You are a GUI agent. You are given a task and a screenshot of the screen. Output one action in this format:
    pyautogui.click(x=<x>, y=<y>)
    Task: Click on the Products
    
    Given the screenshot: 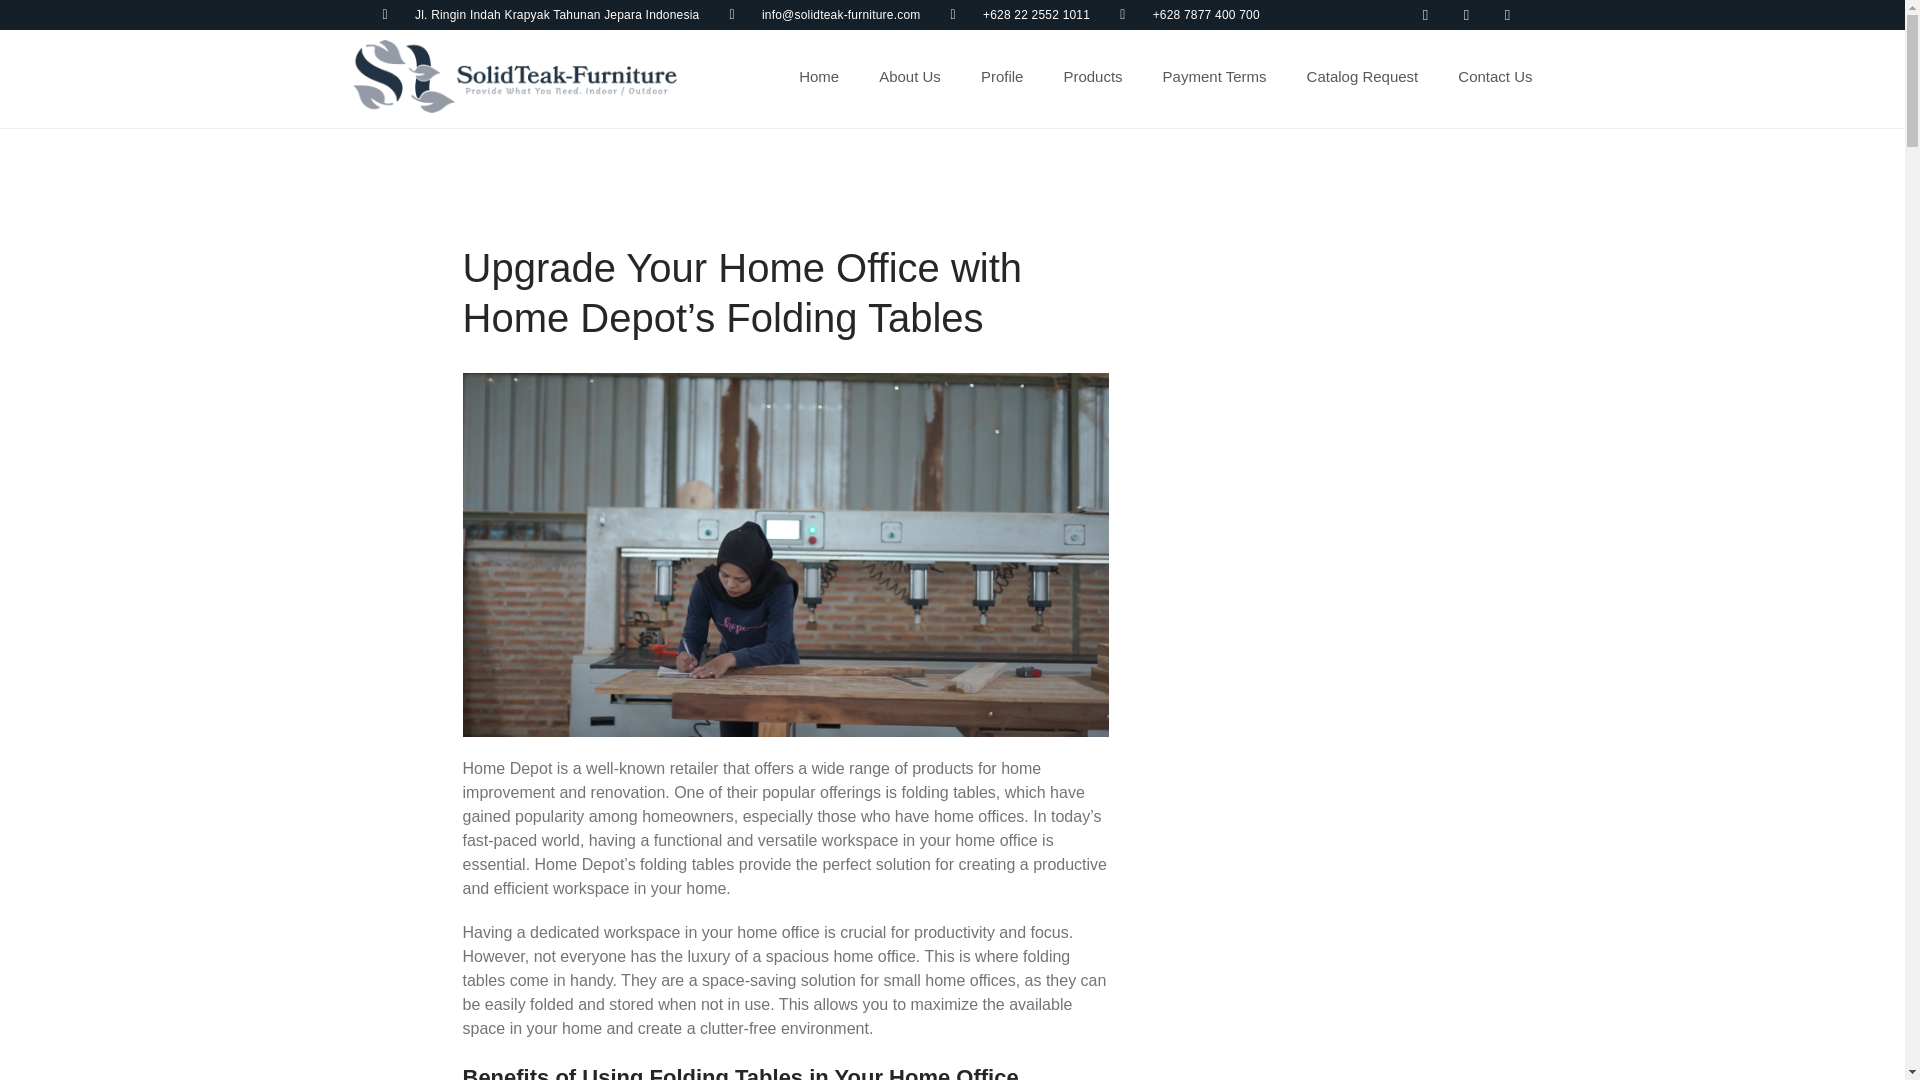 What is the action you would take?
    pyautogui.click(x=1092, y=76)
    